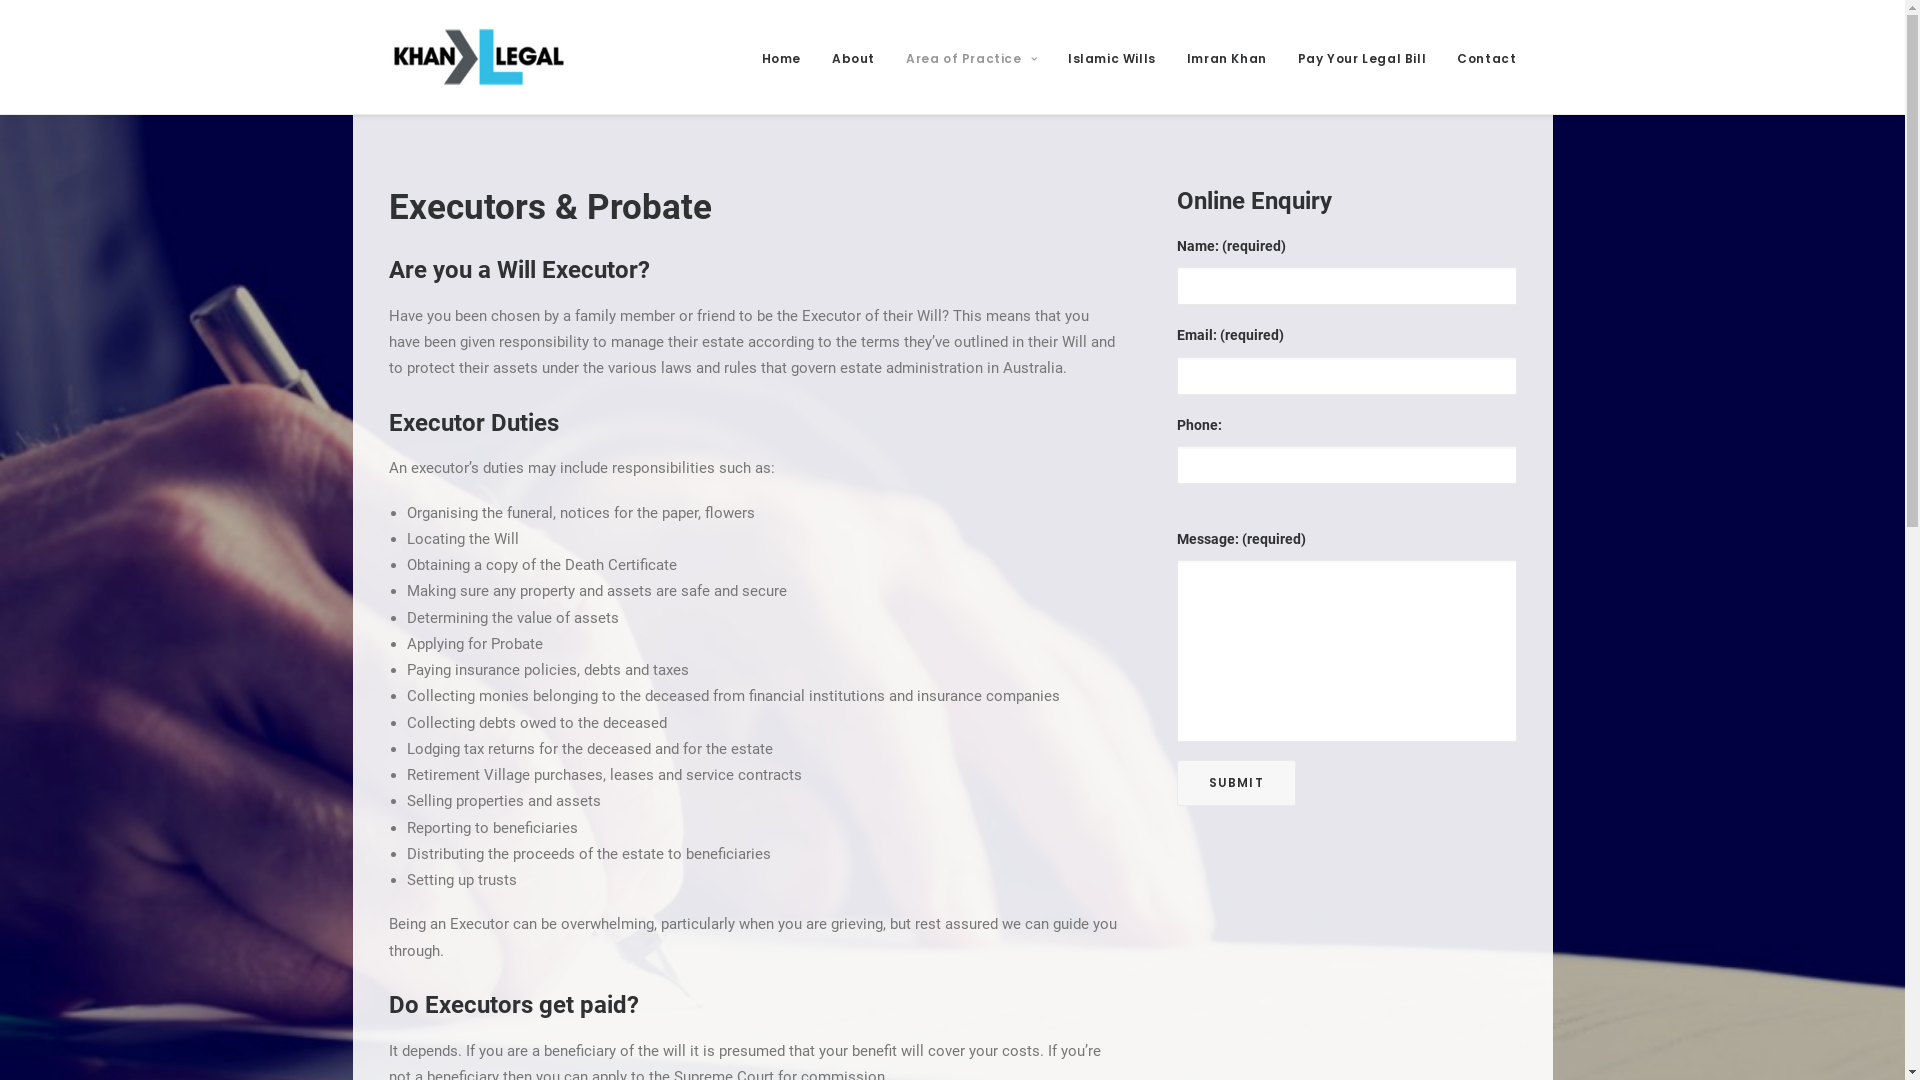 Image resolution: width=1920 pixels, height=1080 pixels. What do you see at coordinates (972, 57) in the screenshot?
I see `Area of Practice` at bounding box center [972, 57].